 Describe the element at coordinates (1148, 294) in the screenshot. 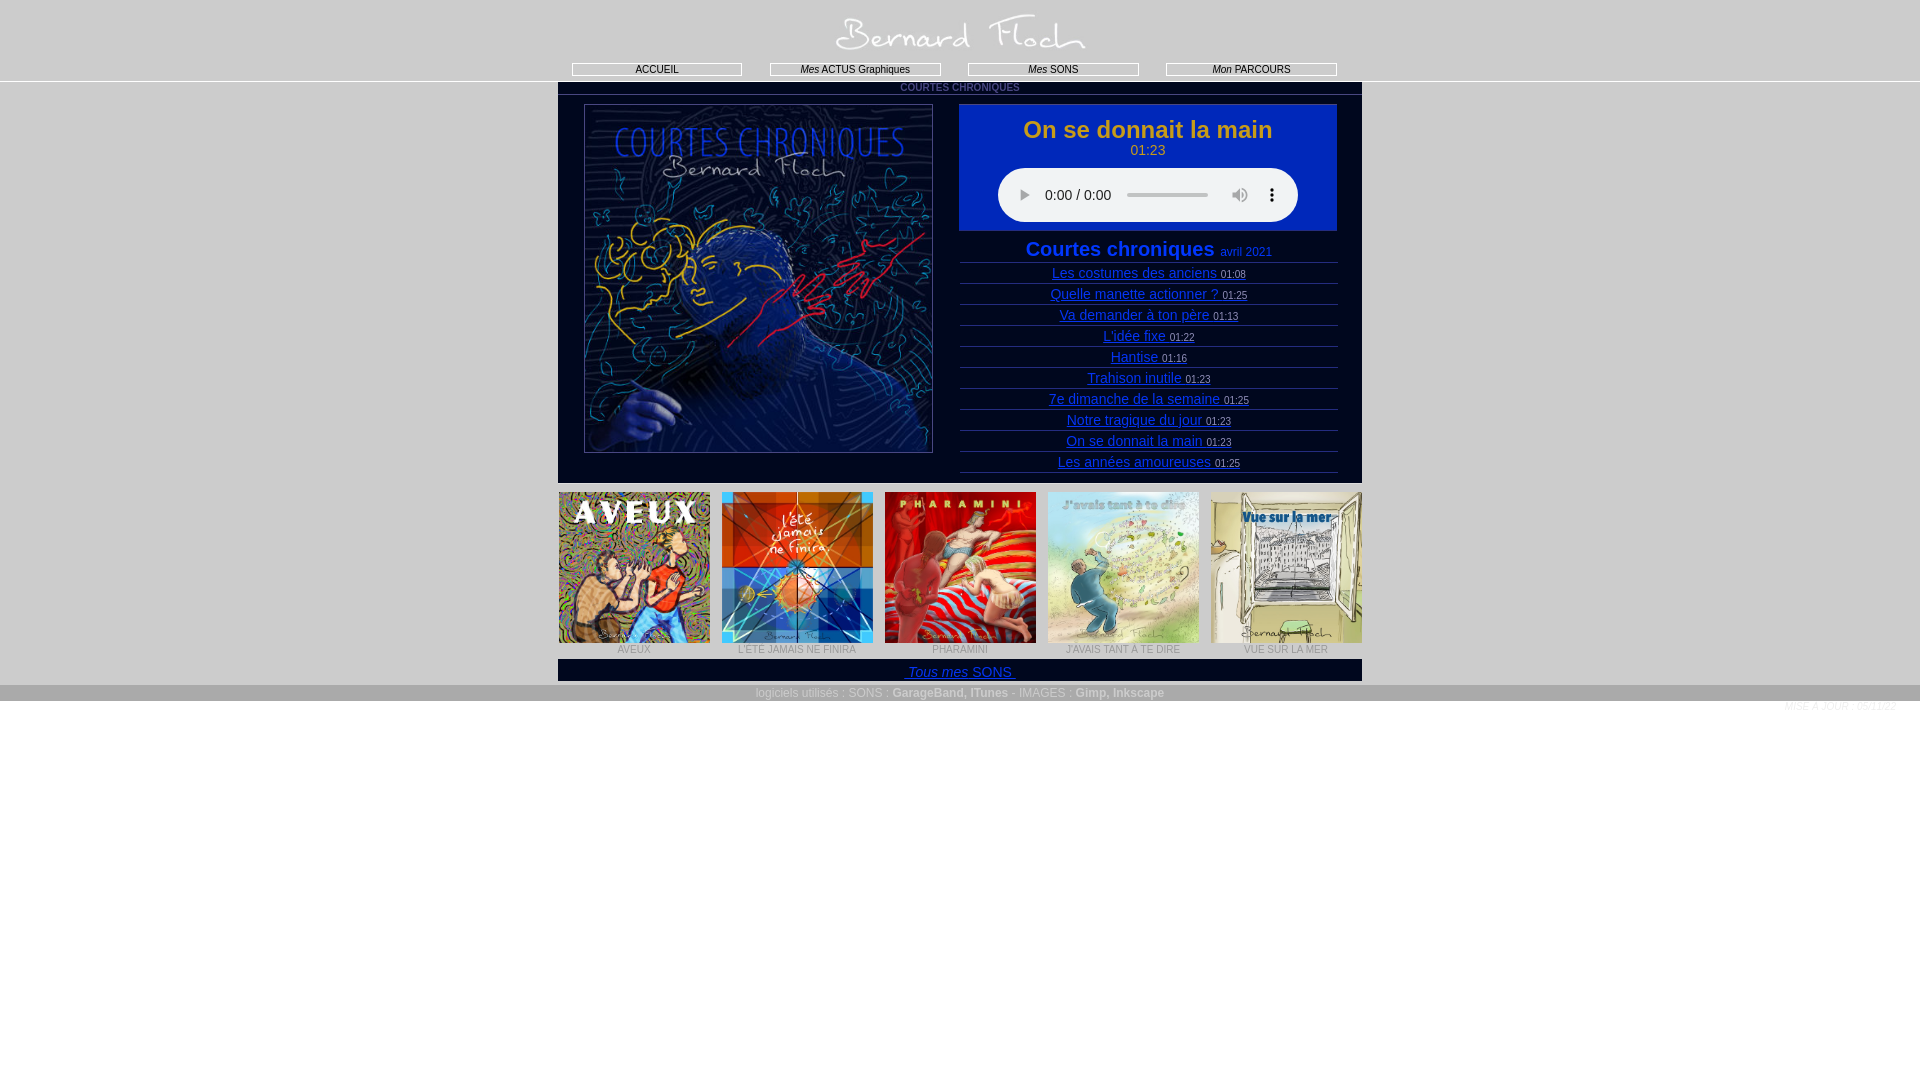

I see `Quelle manette actionner ? 01:25` at that location.